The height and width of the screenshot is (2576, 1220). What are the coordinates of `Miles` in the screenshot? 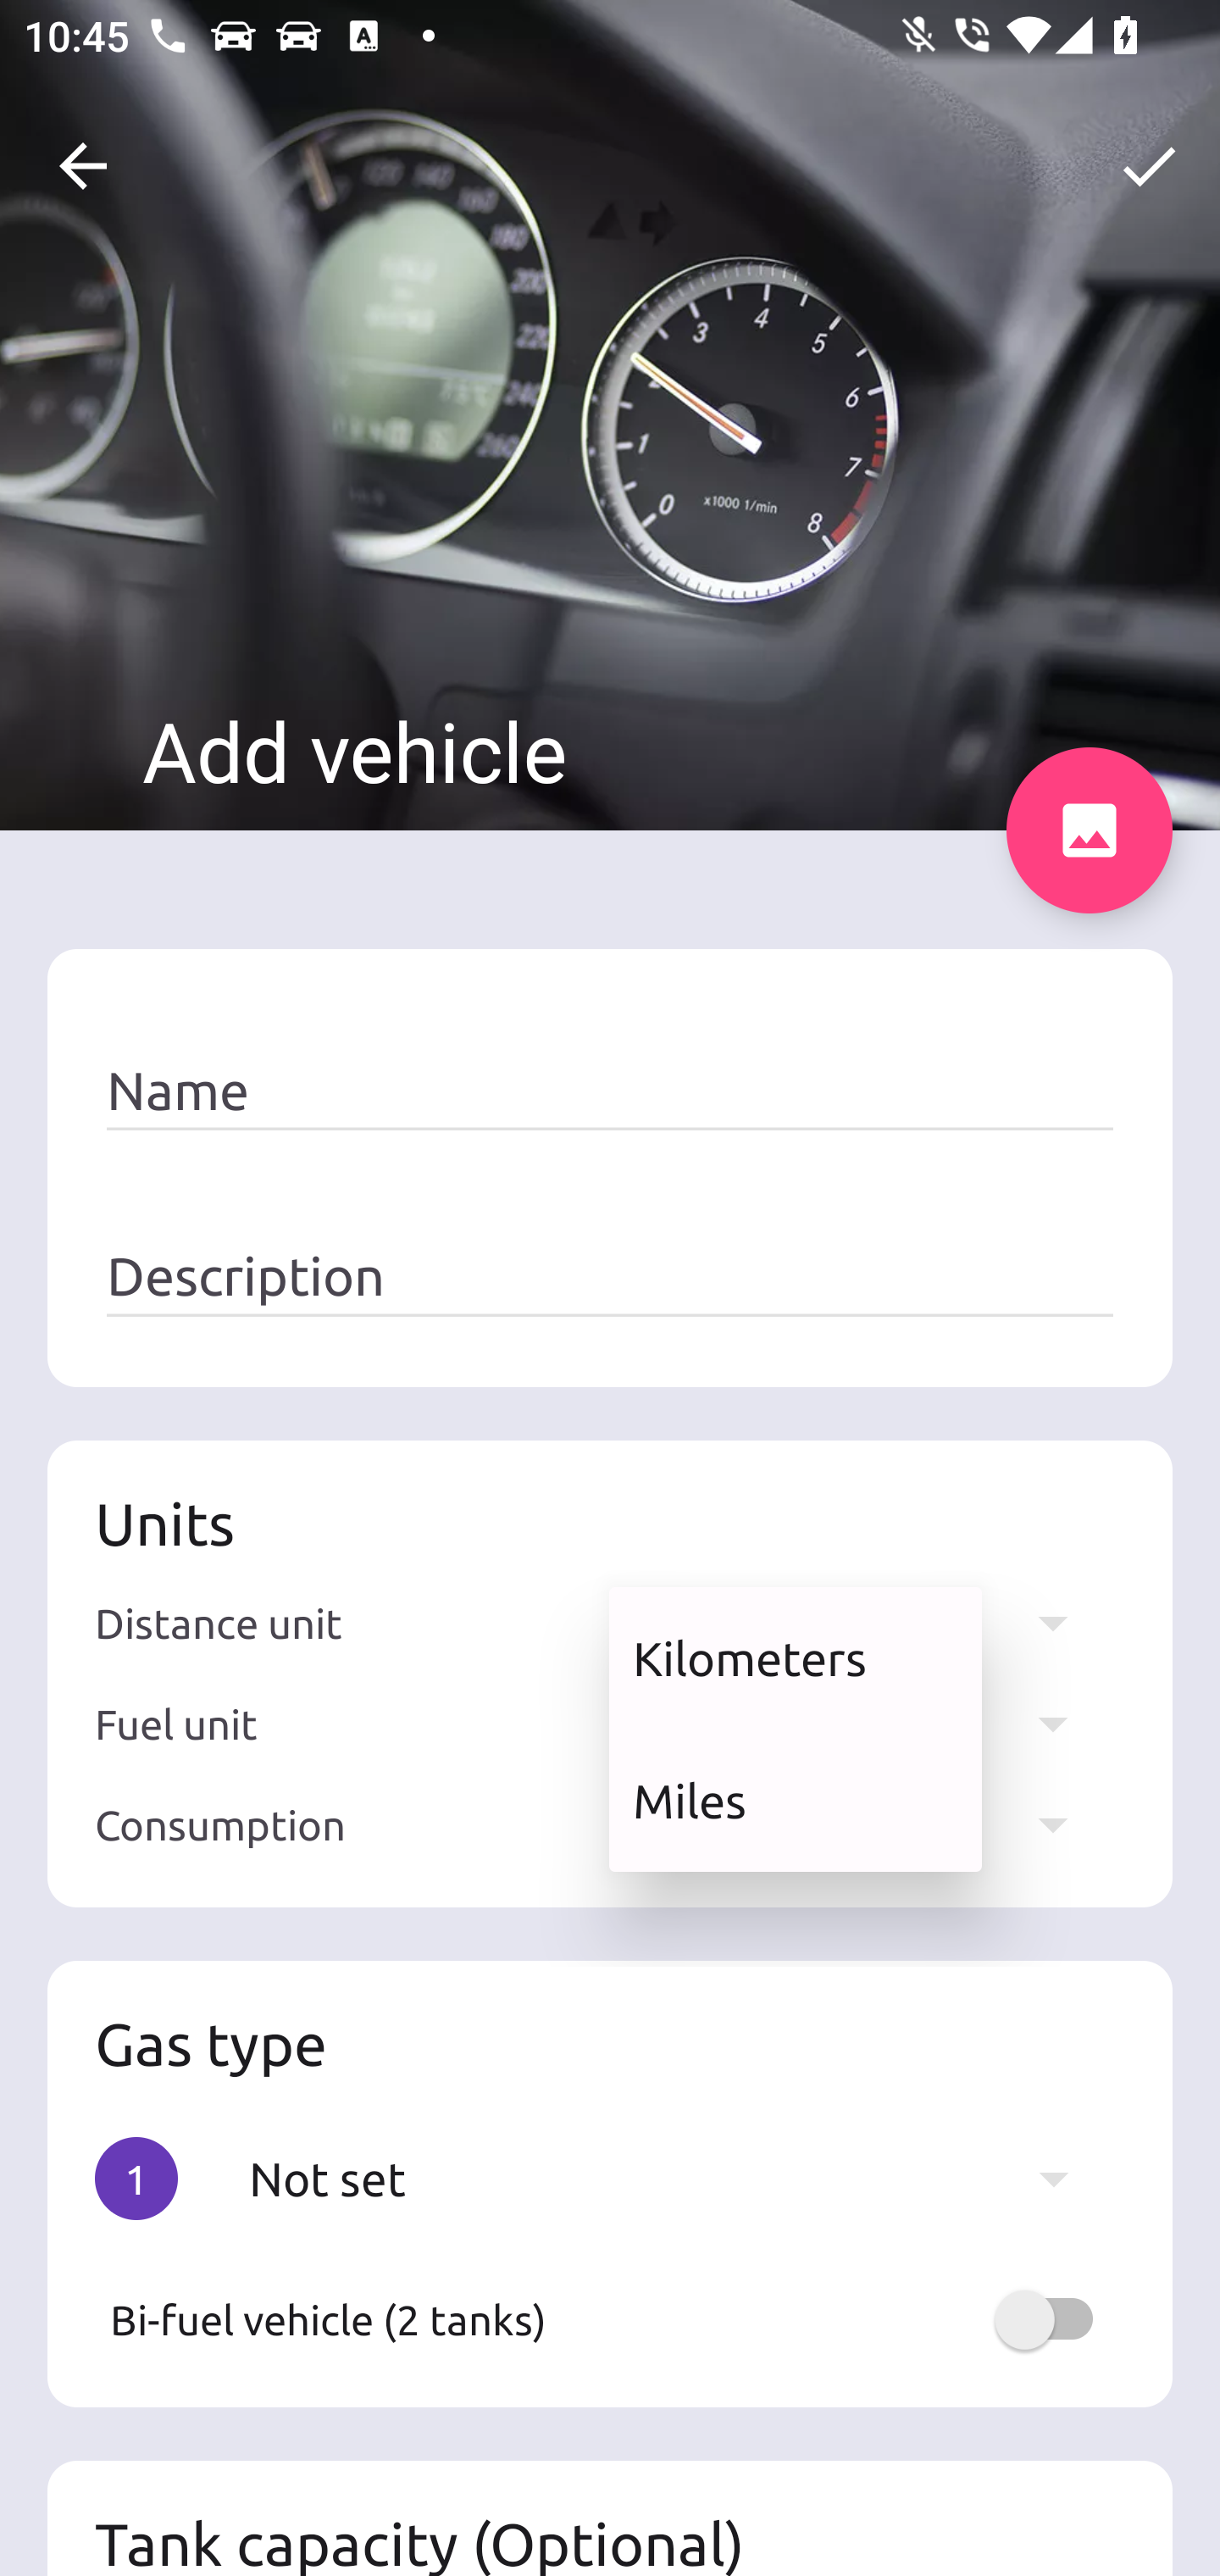 It's located at (795, 1800).